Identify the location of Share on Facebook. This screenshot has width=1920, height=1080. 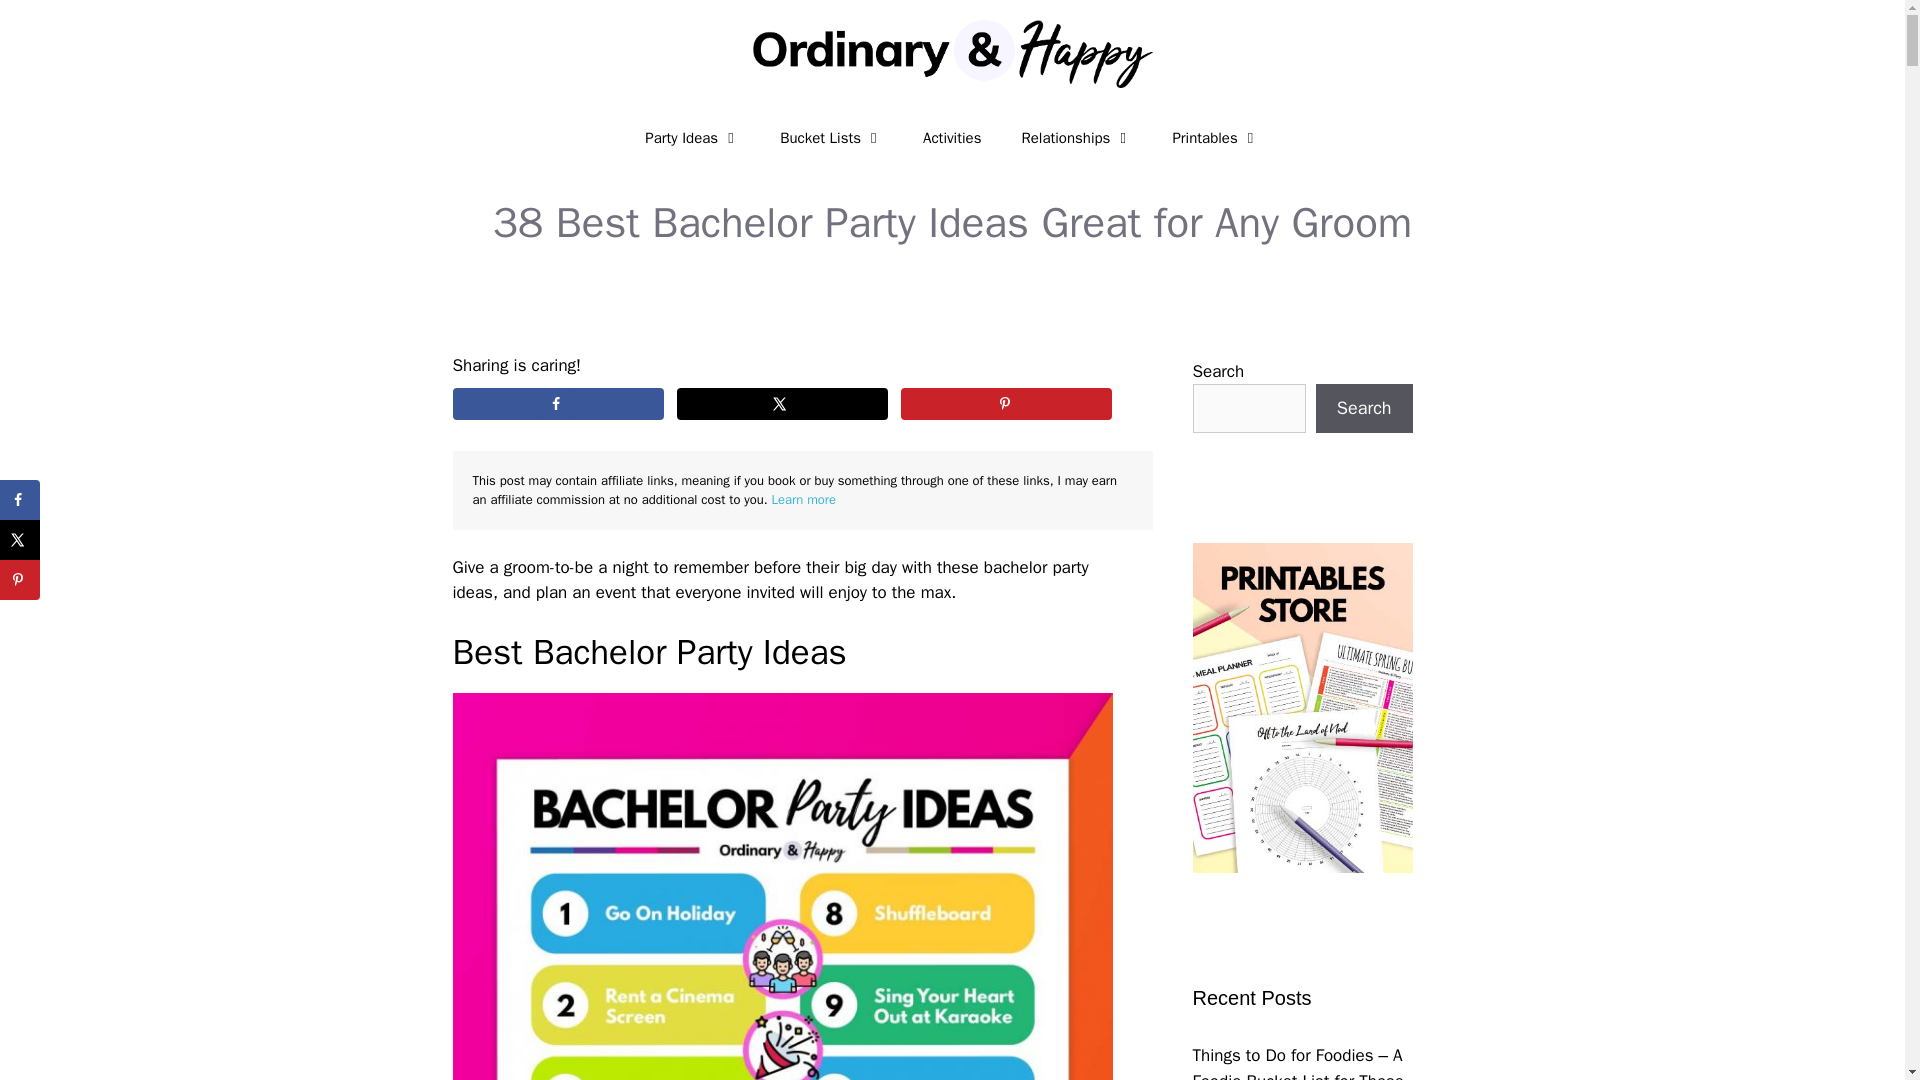
(20, 499).